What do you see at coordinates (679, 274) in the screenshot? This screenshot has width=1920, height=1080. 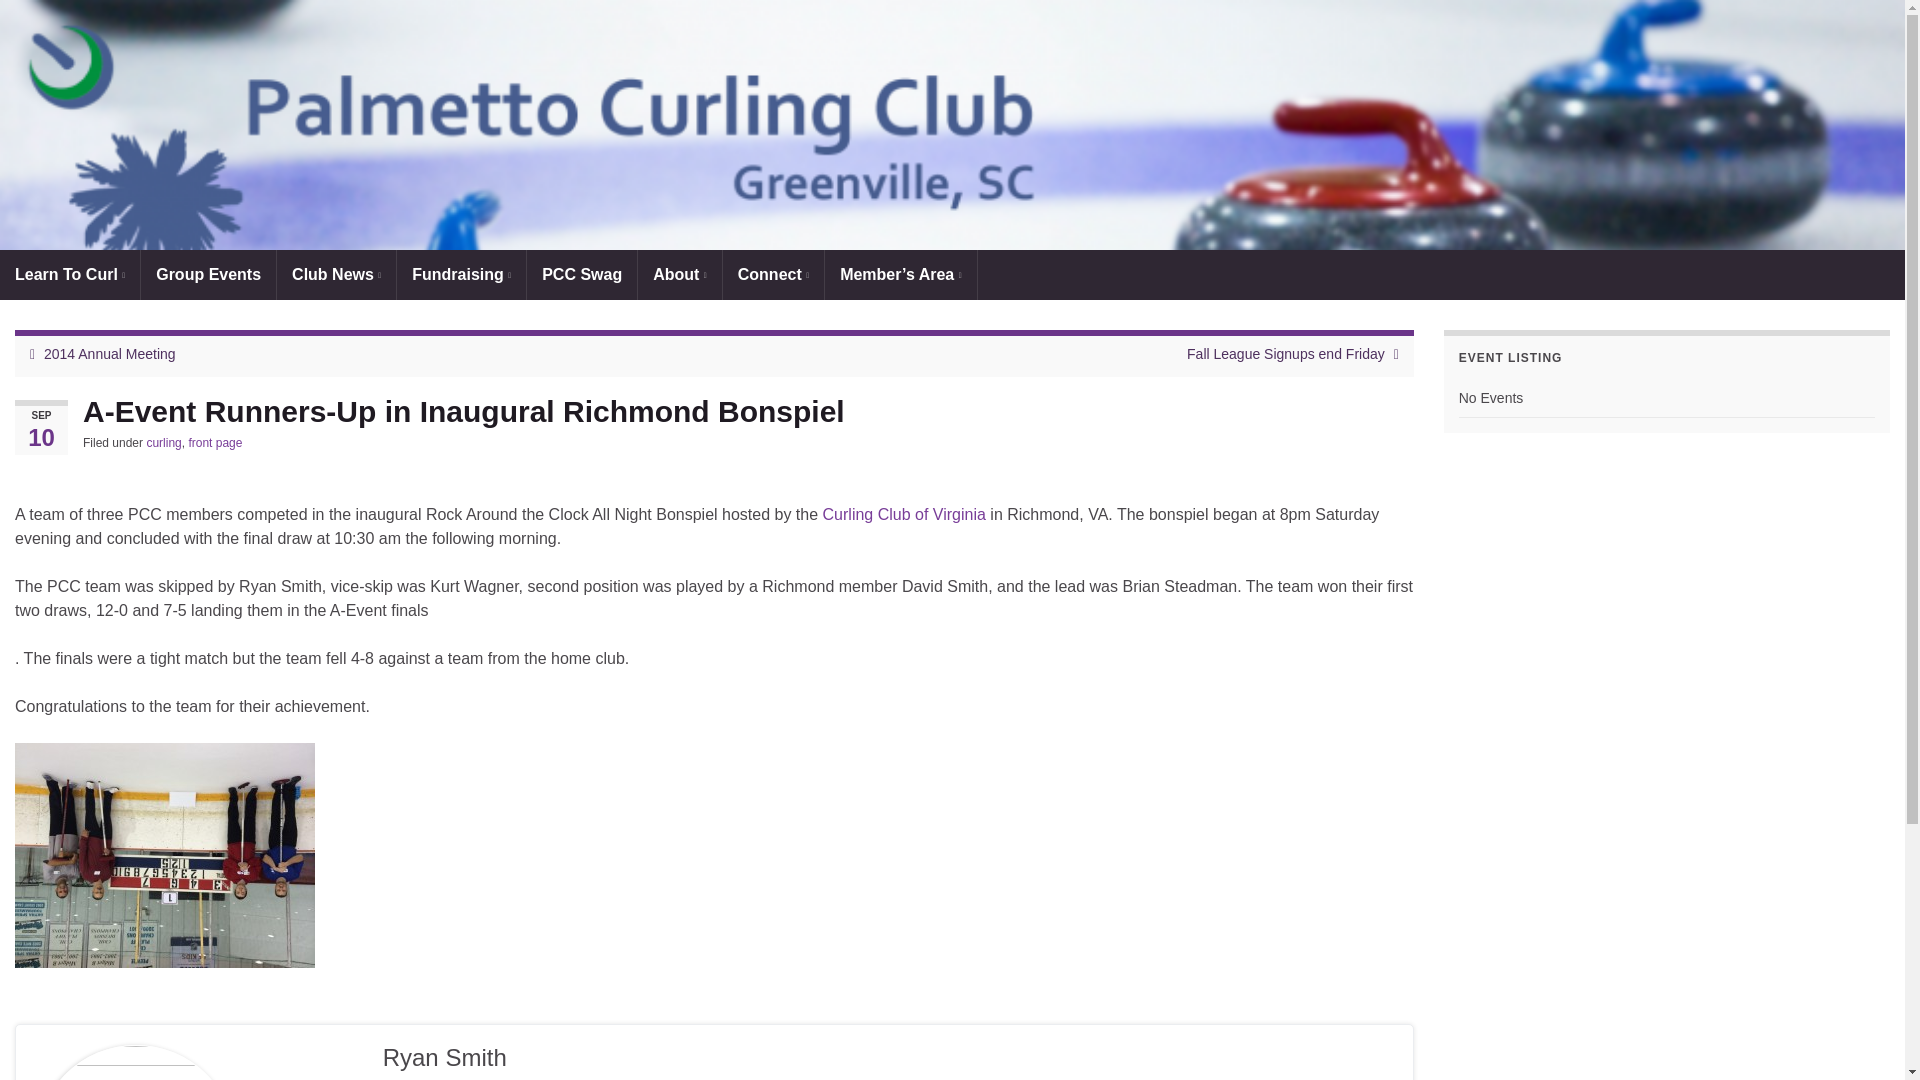 I see `About` at bounding box center [679, 274].